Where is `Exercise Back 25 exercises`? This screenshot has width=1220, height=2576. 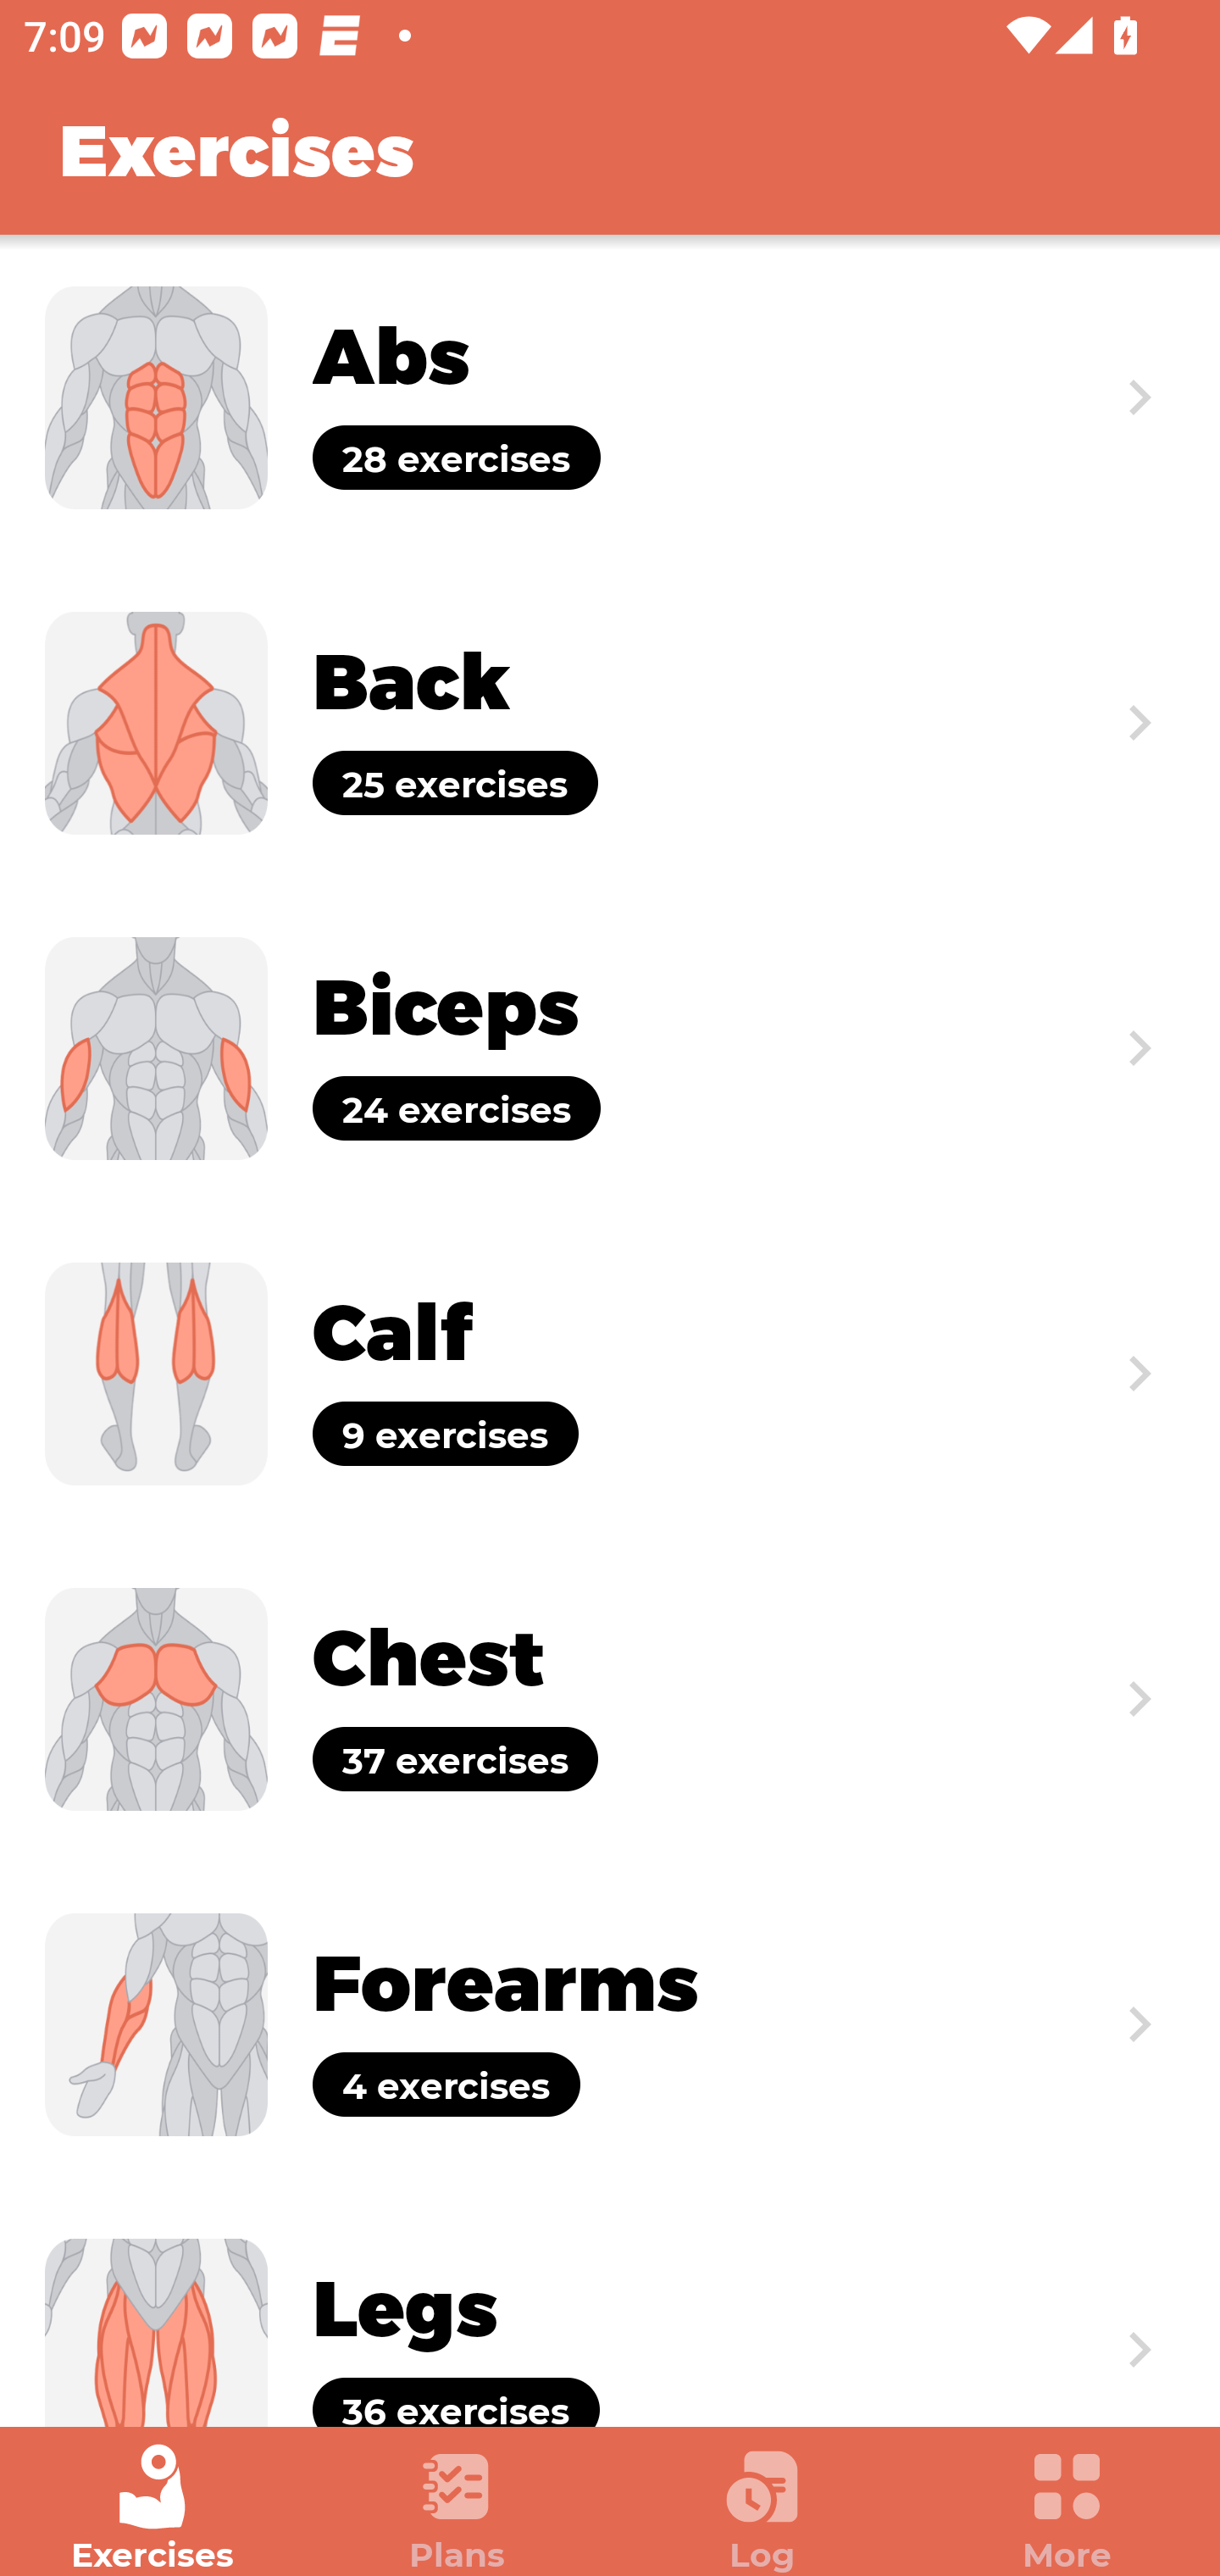 Exercise Back 25 exercises is located at coordinates (610, 722).